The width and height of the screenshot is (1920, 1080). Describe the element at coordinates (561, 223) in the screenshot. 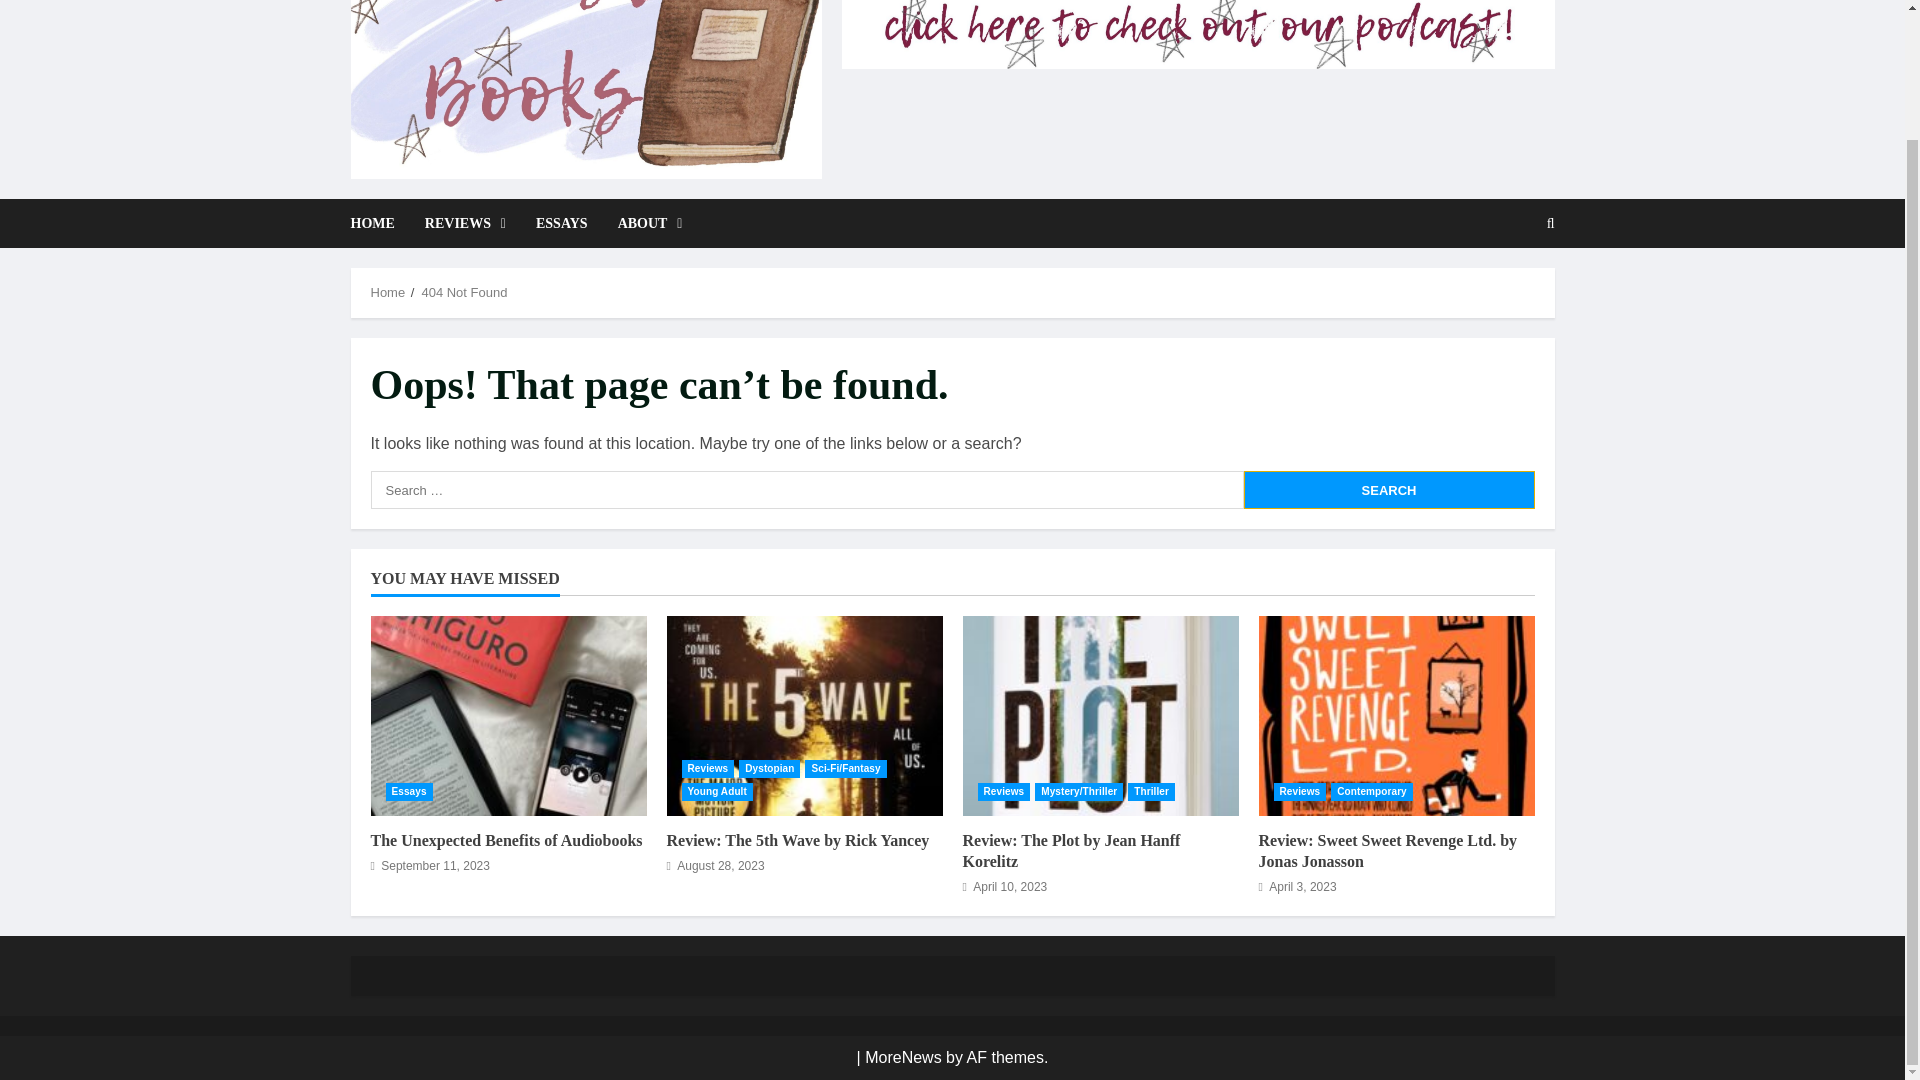

I see `ESSAYS` at that location.